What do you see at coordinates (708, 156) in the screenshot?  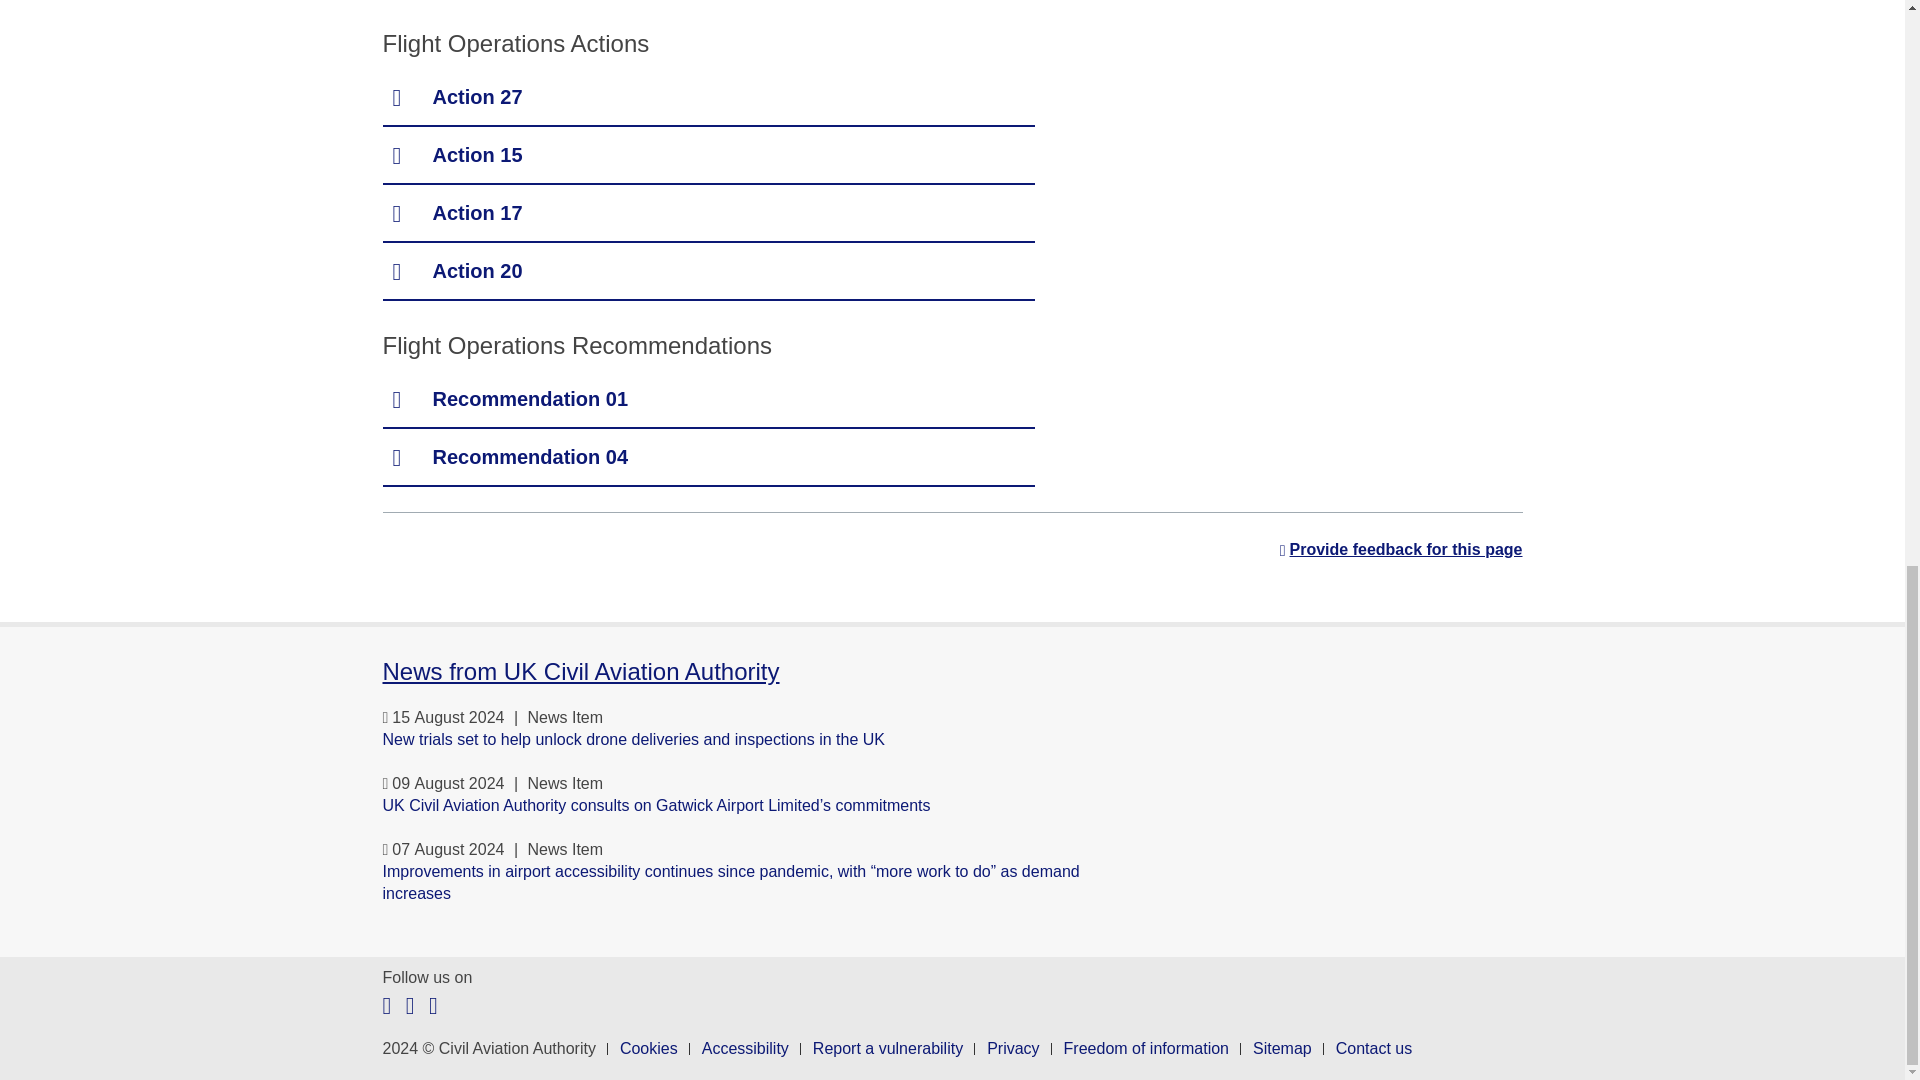 I see `Action 15` at bounding box center [708, 156].